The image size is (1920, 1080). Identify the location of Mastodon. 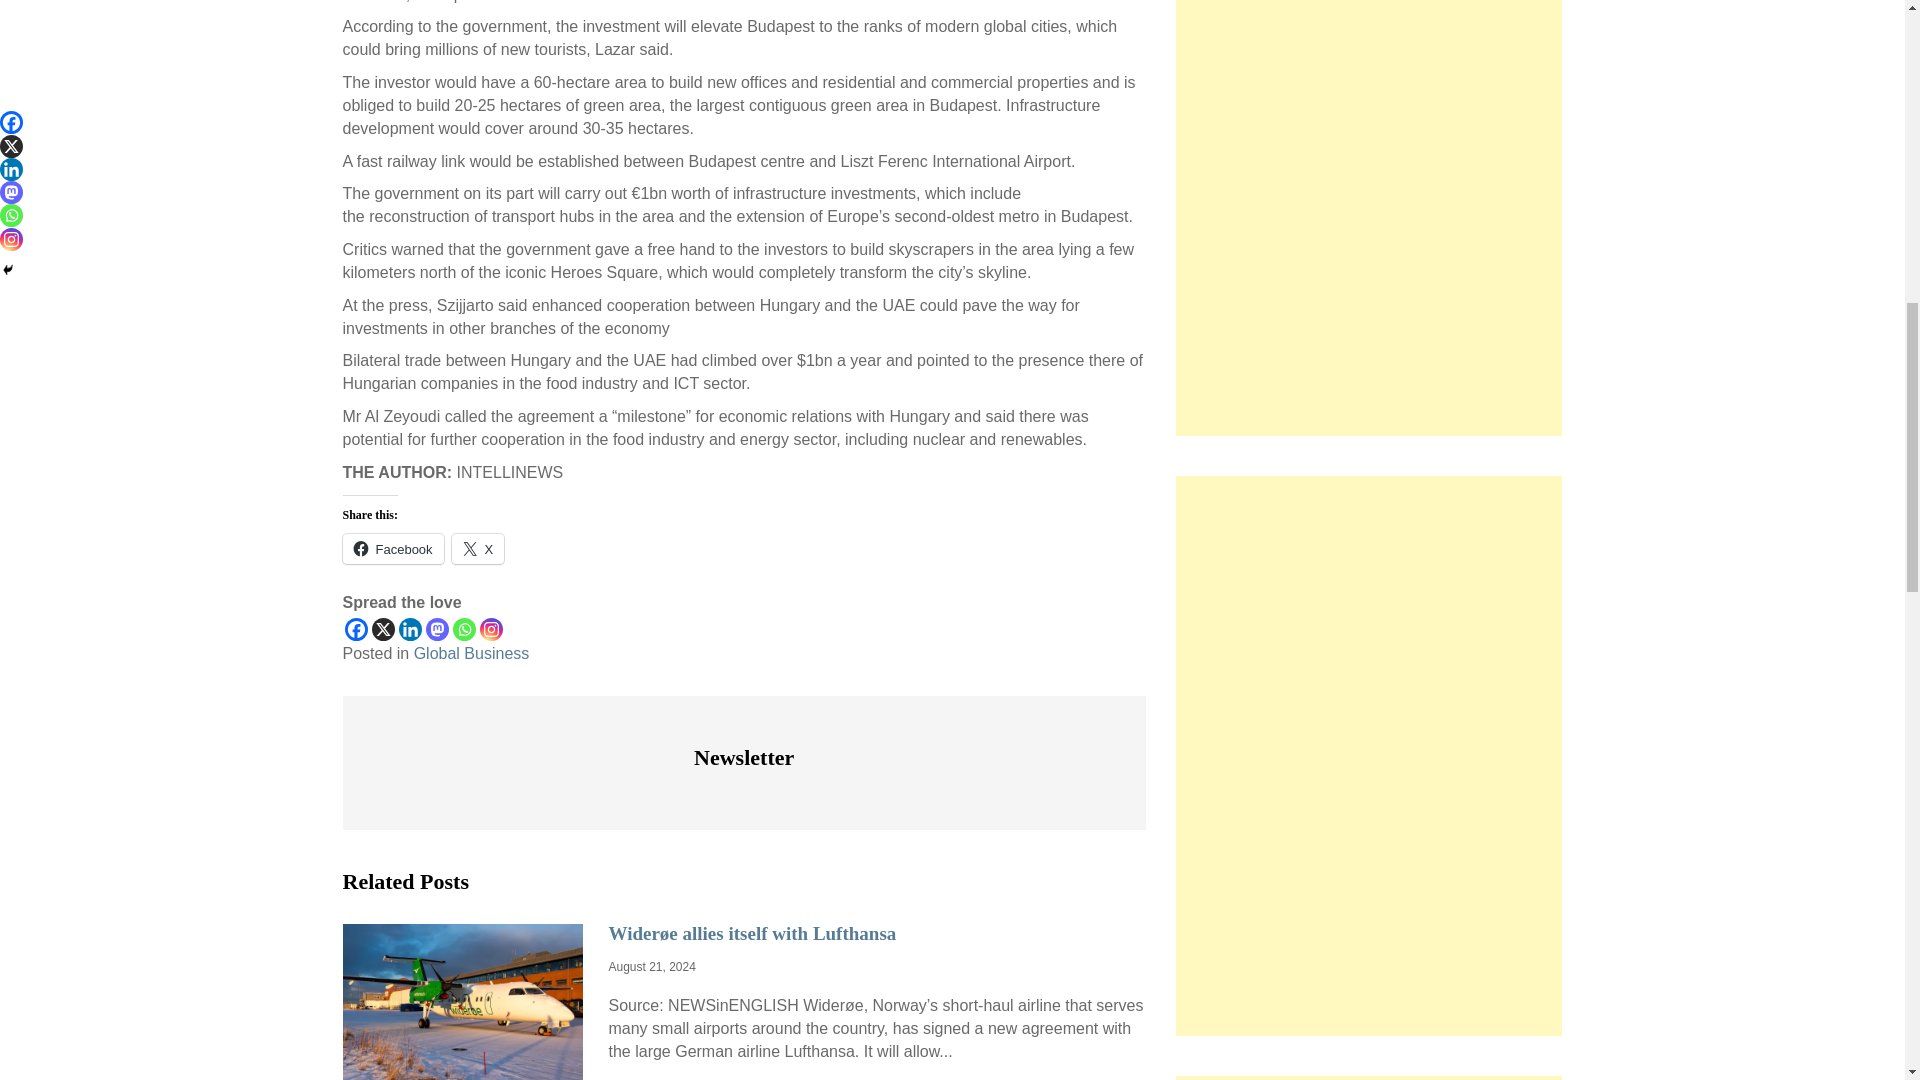
(438, 629).